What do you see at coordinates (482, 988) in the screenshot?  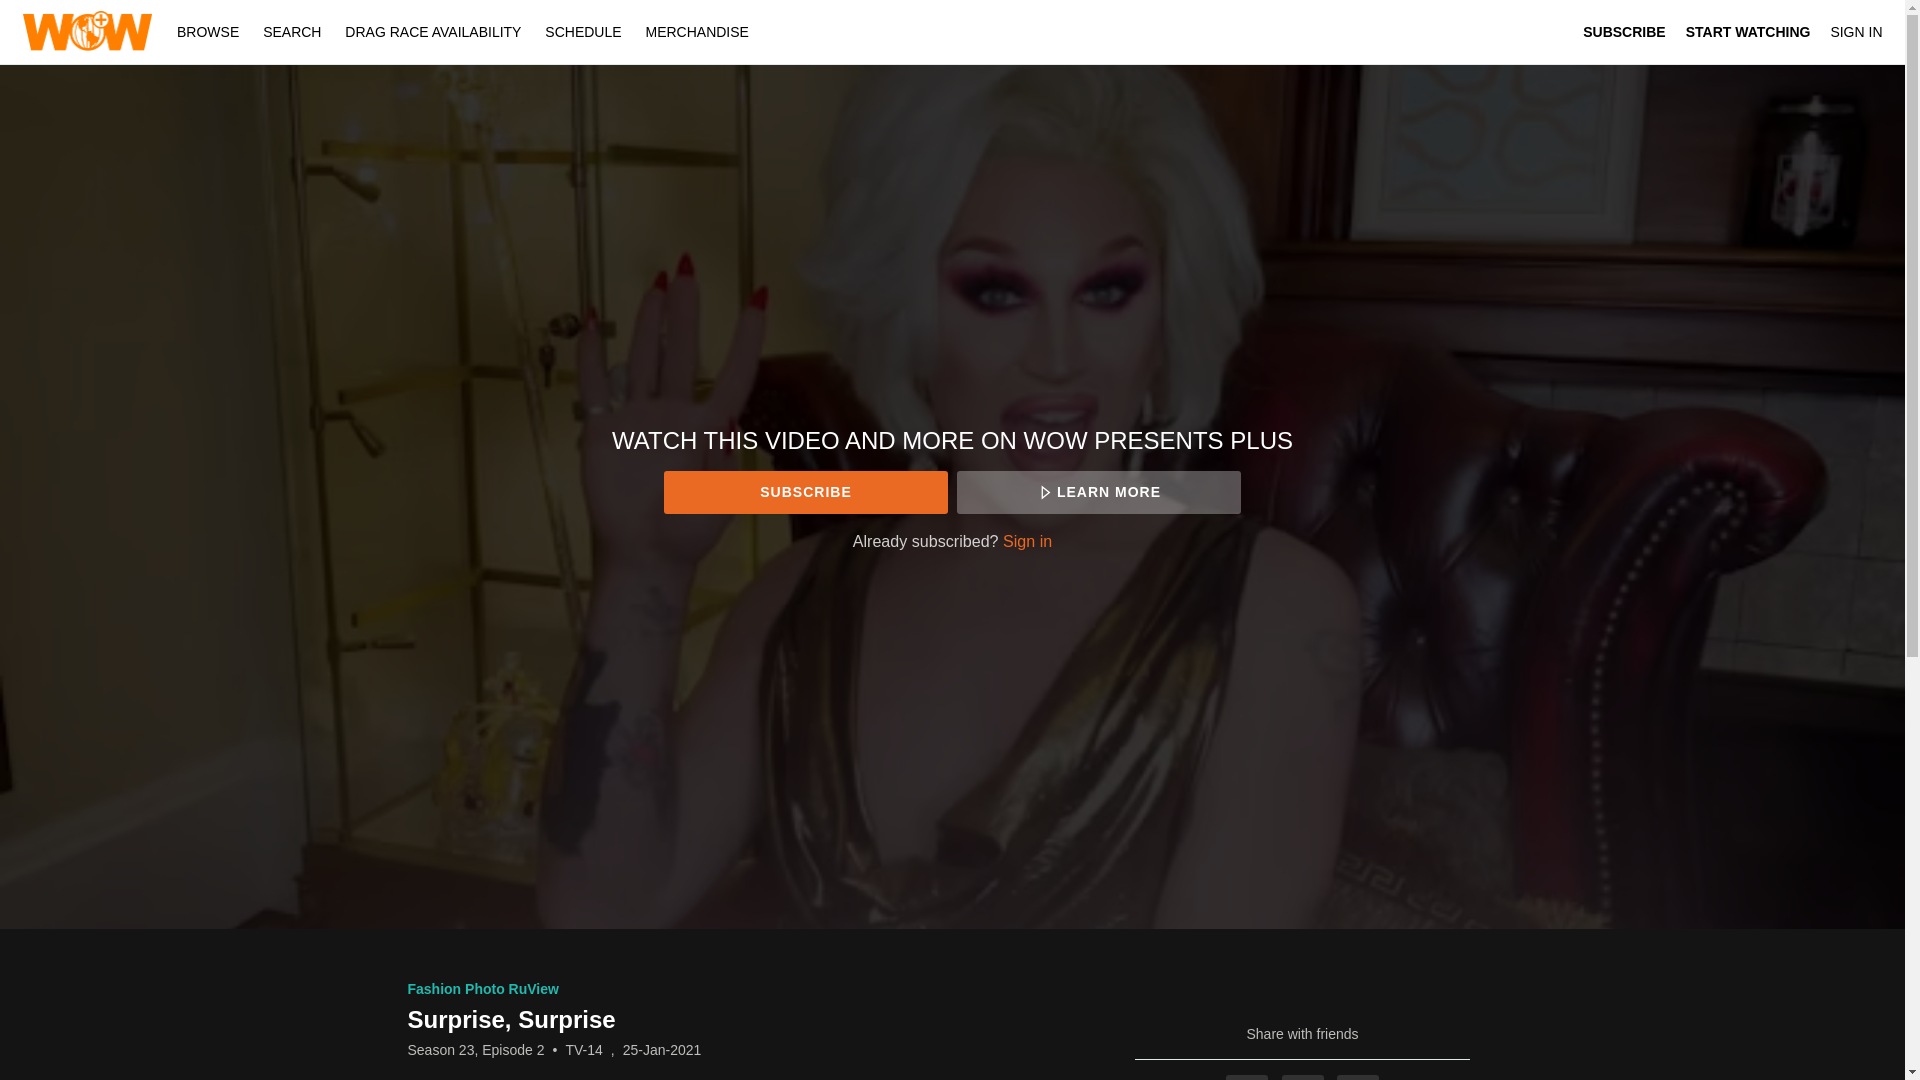 I see `Fashion Photo RuView` at bounding box center [482, 988].